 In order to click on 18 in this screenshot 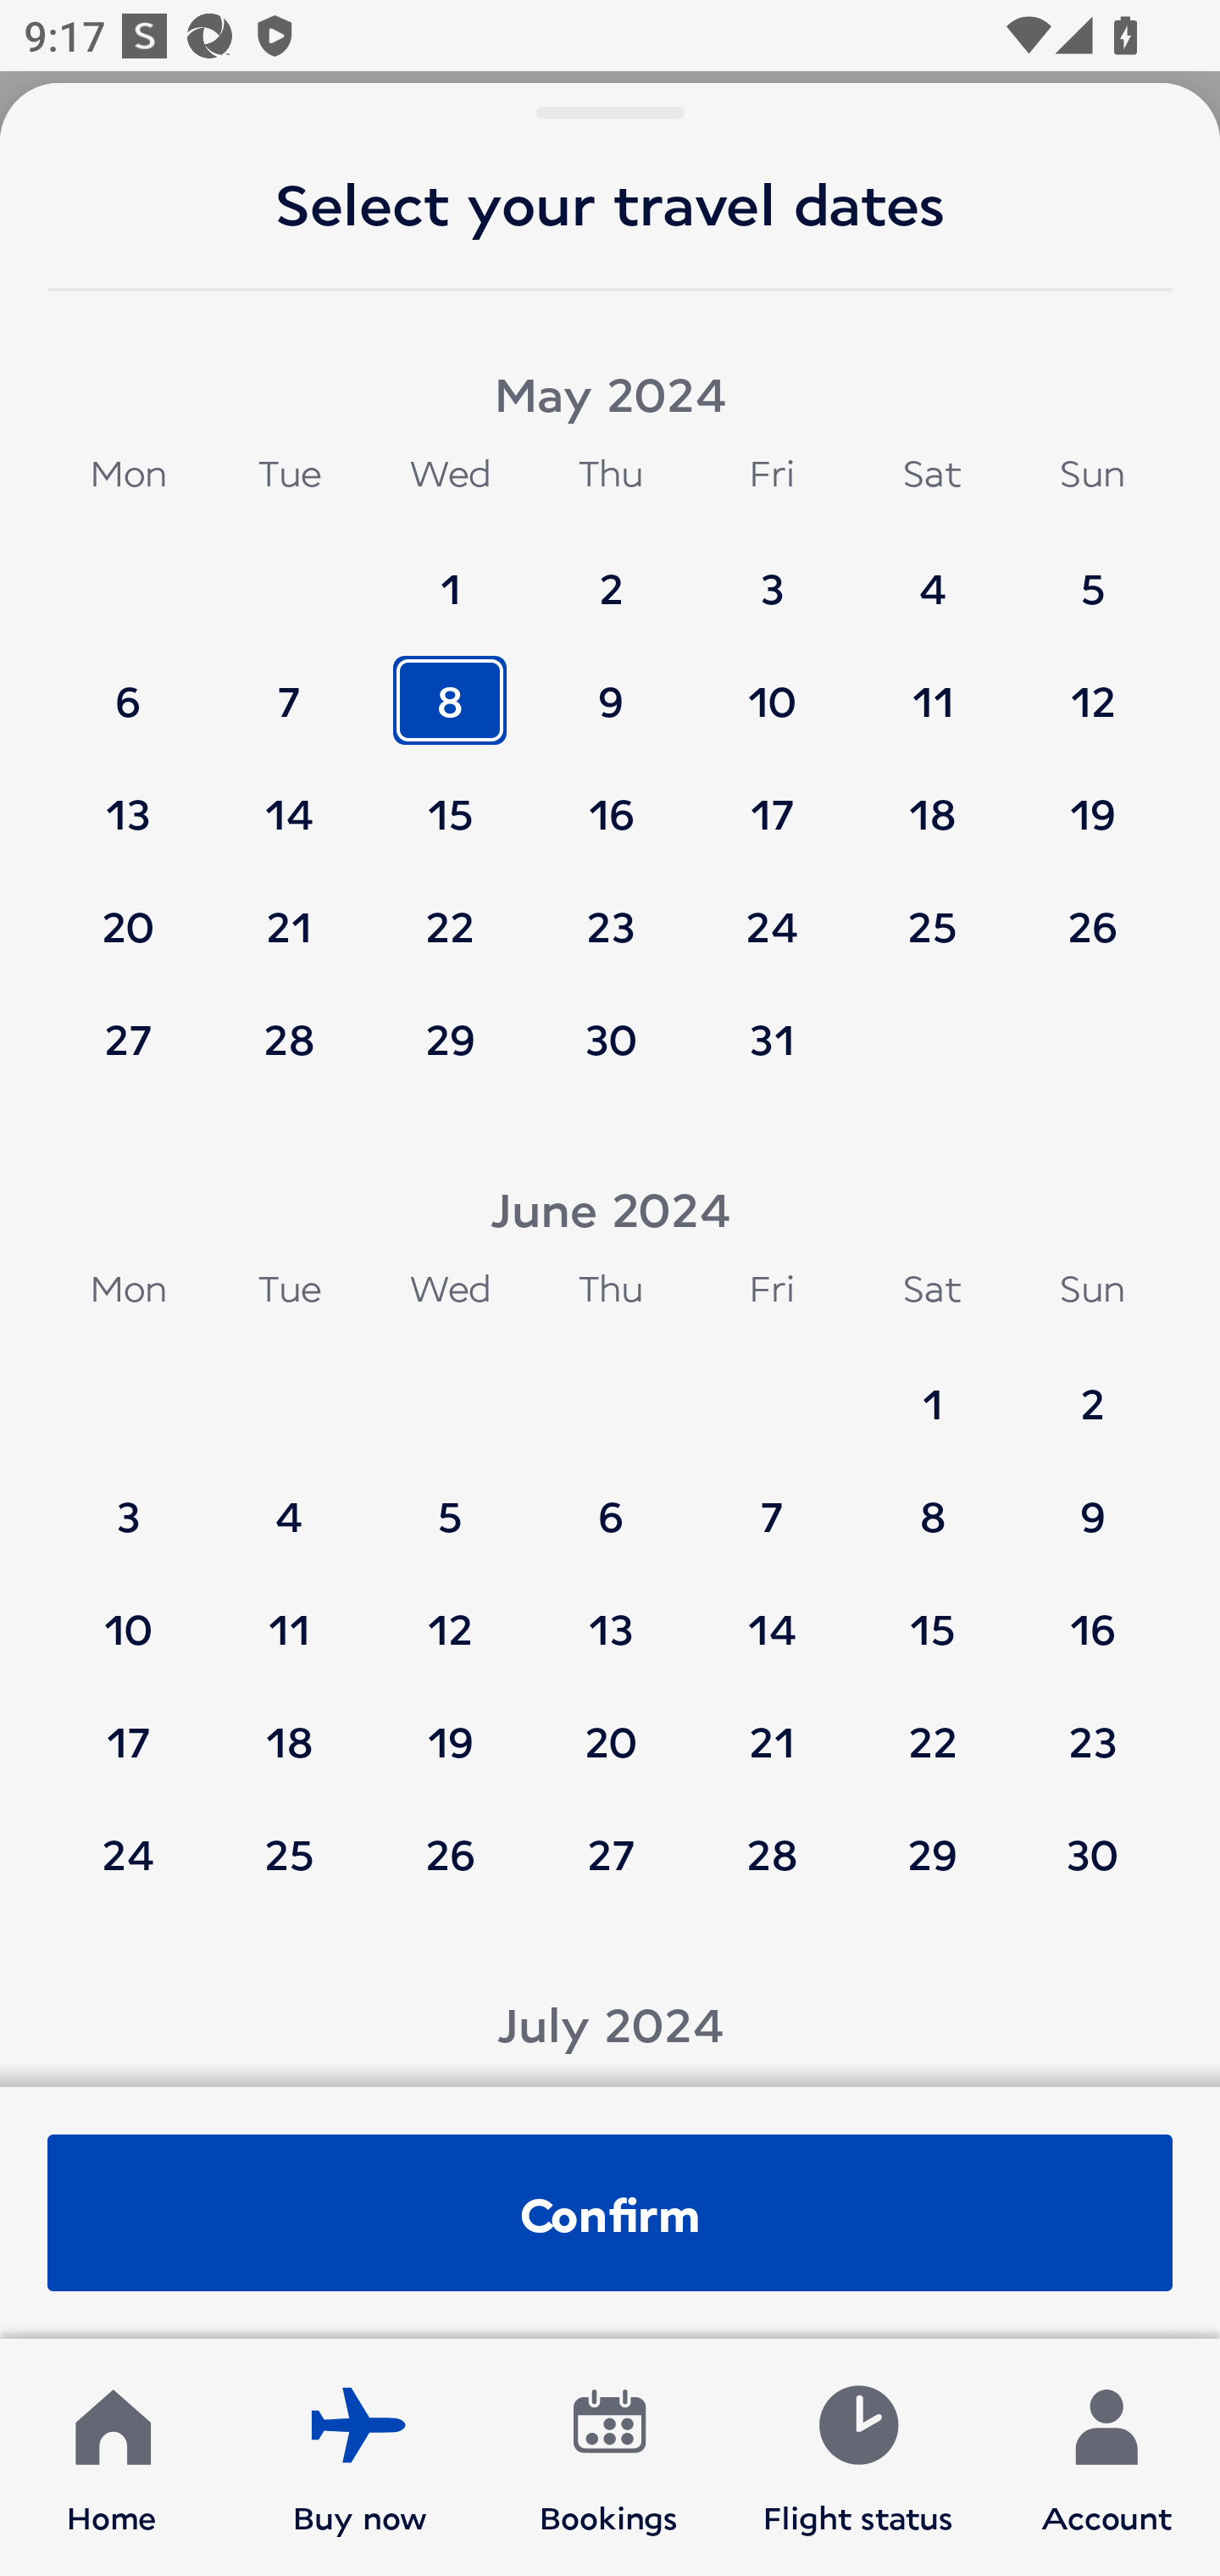, I will do `click(289, 1725)`.